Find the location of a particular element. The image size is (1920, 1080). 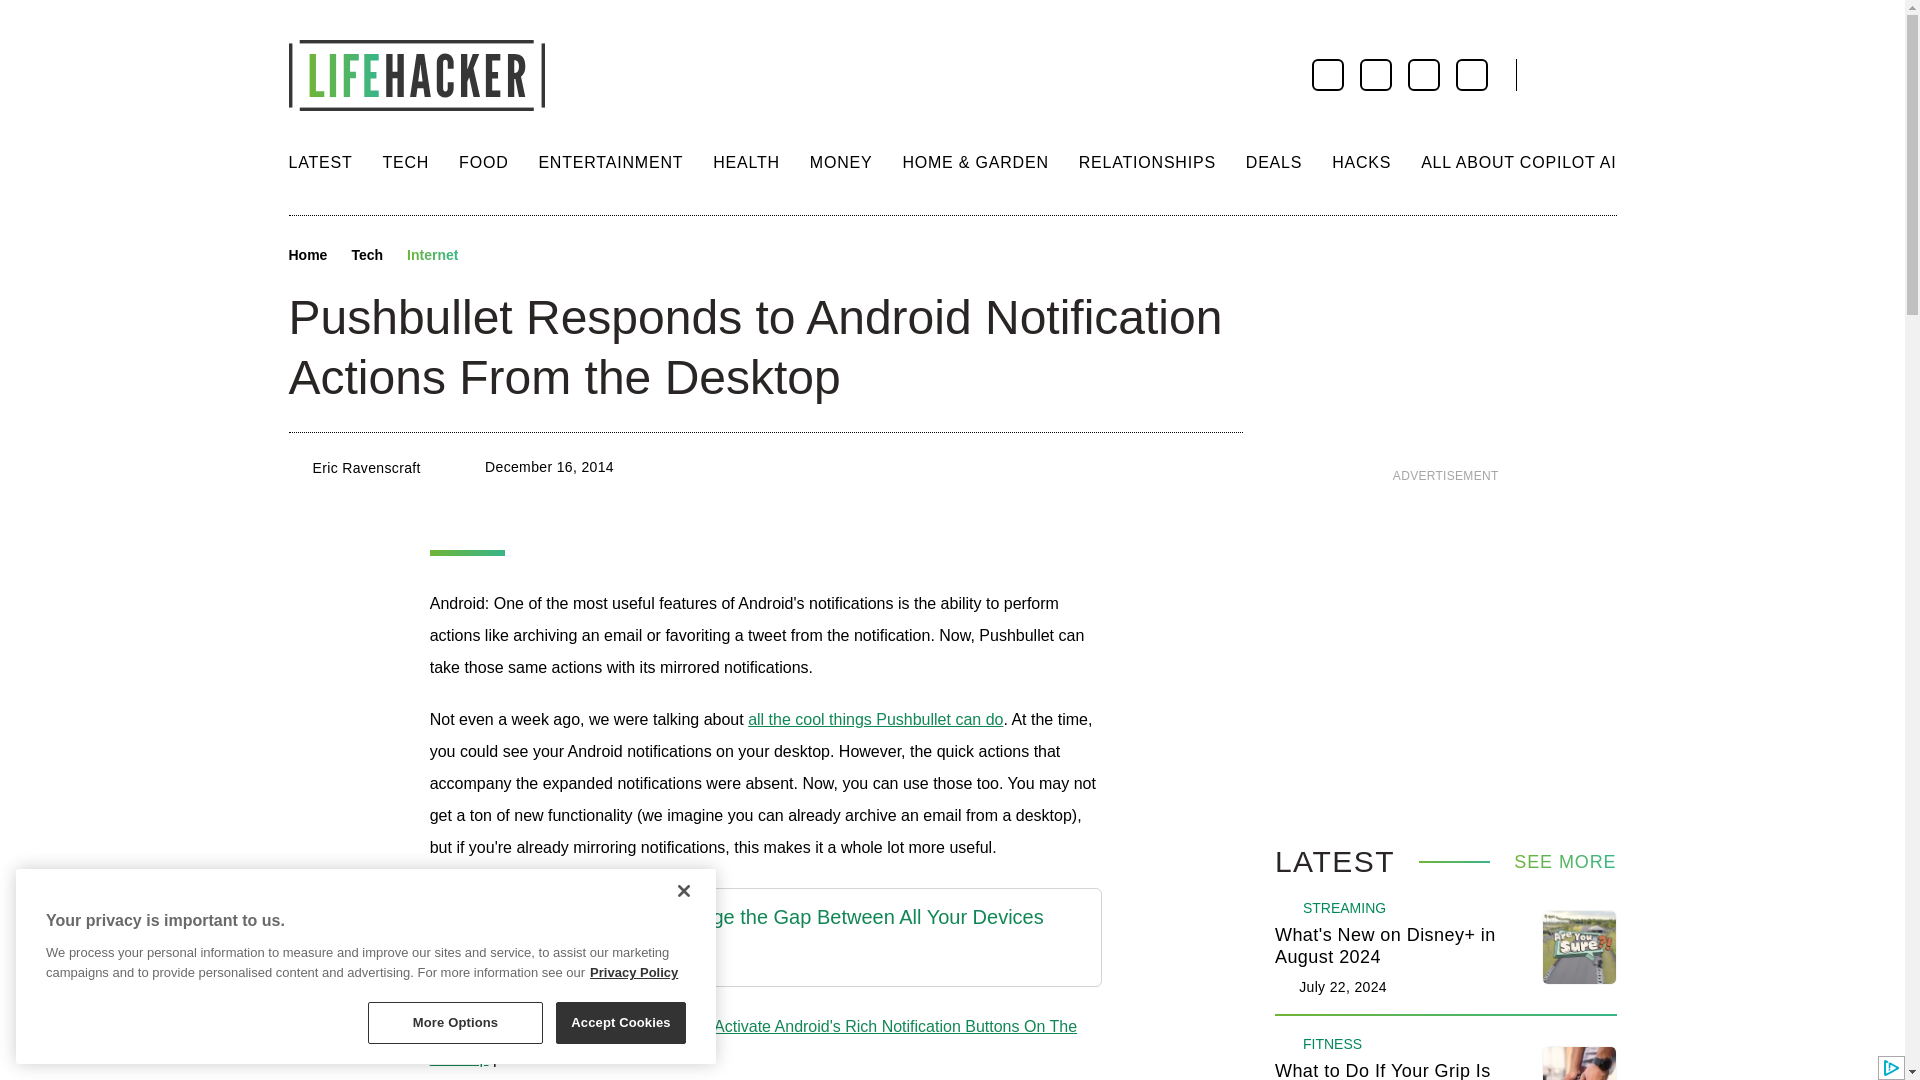

open in a new window is located at coordinates (746, 917).